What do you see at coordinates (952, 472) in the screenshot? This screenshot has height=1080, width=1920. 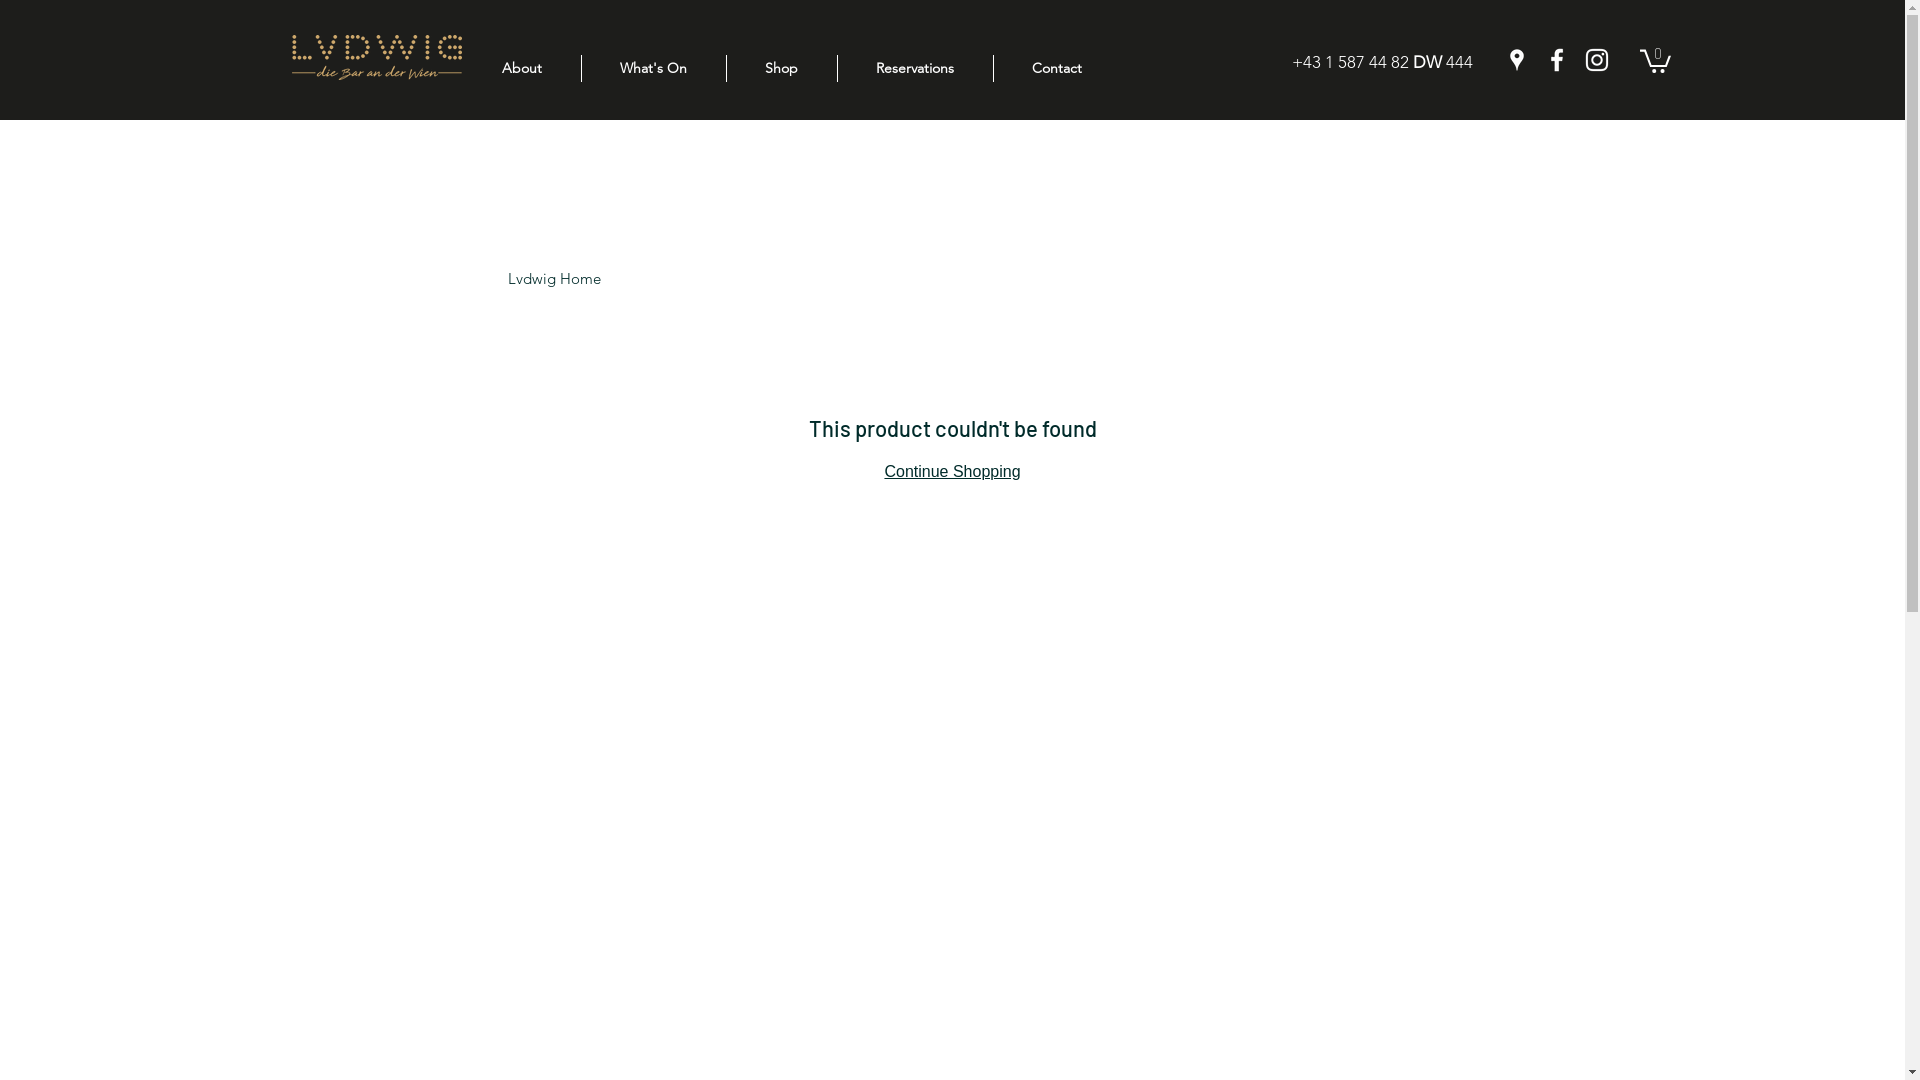 I see `Continue Shopping` at bounding box center [952, 472].